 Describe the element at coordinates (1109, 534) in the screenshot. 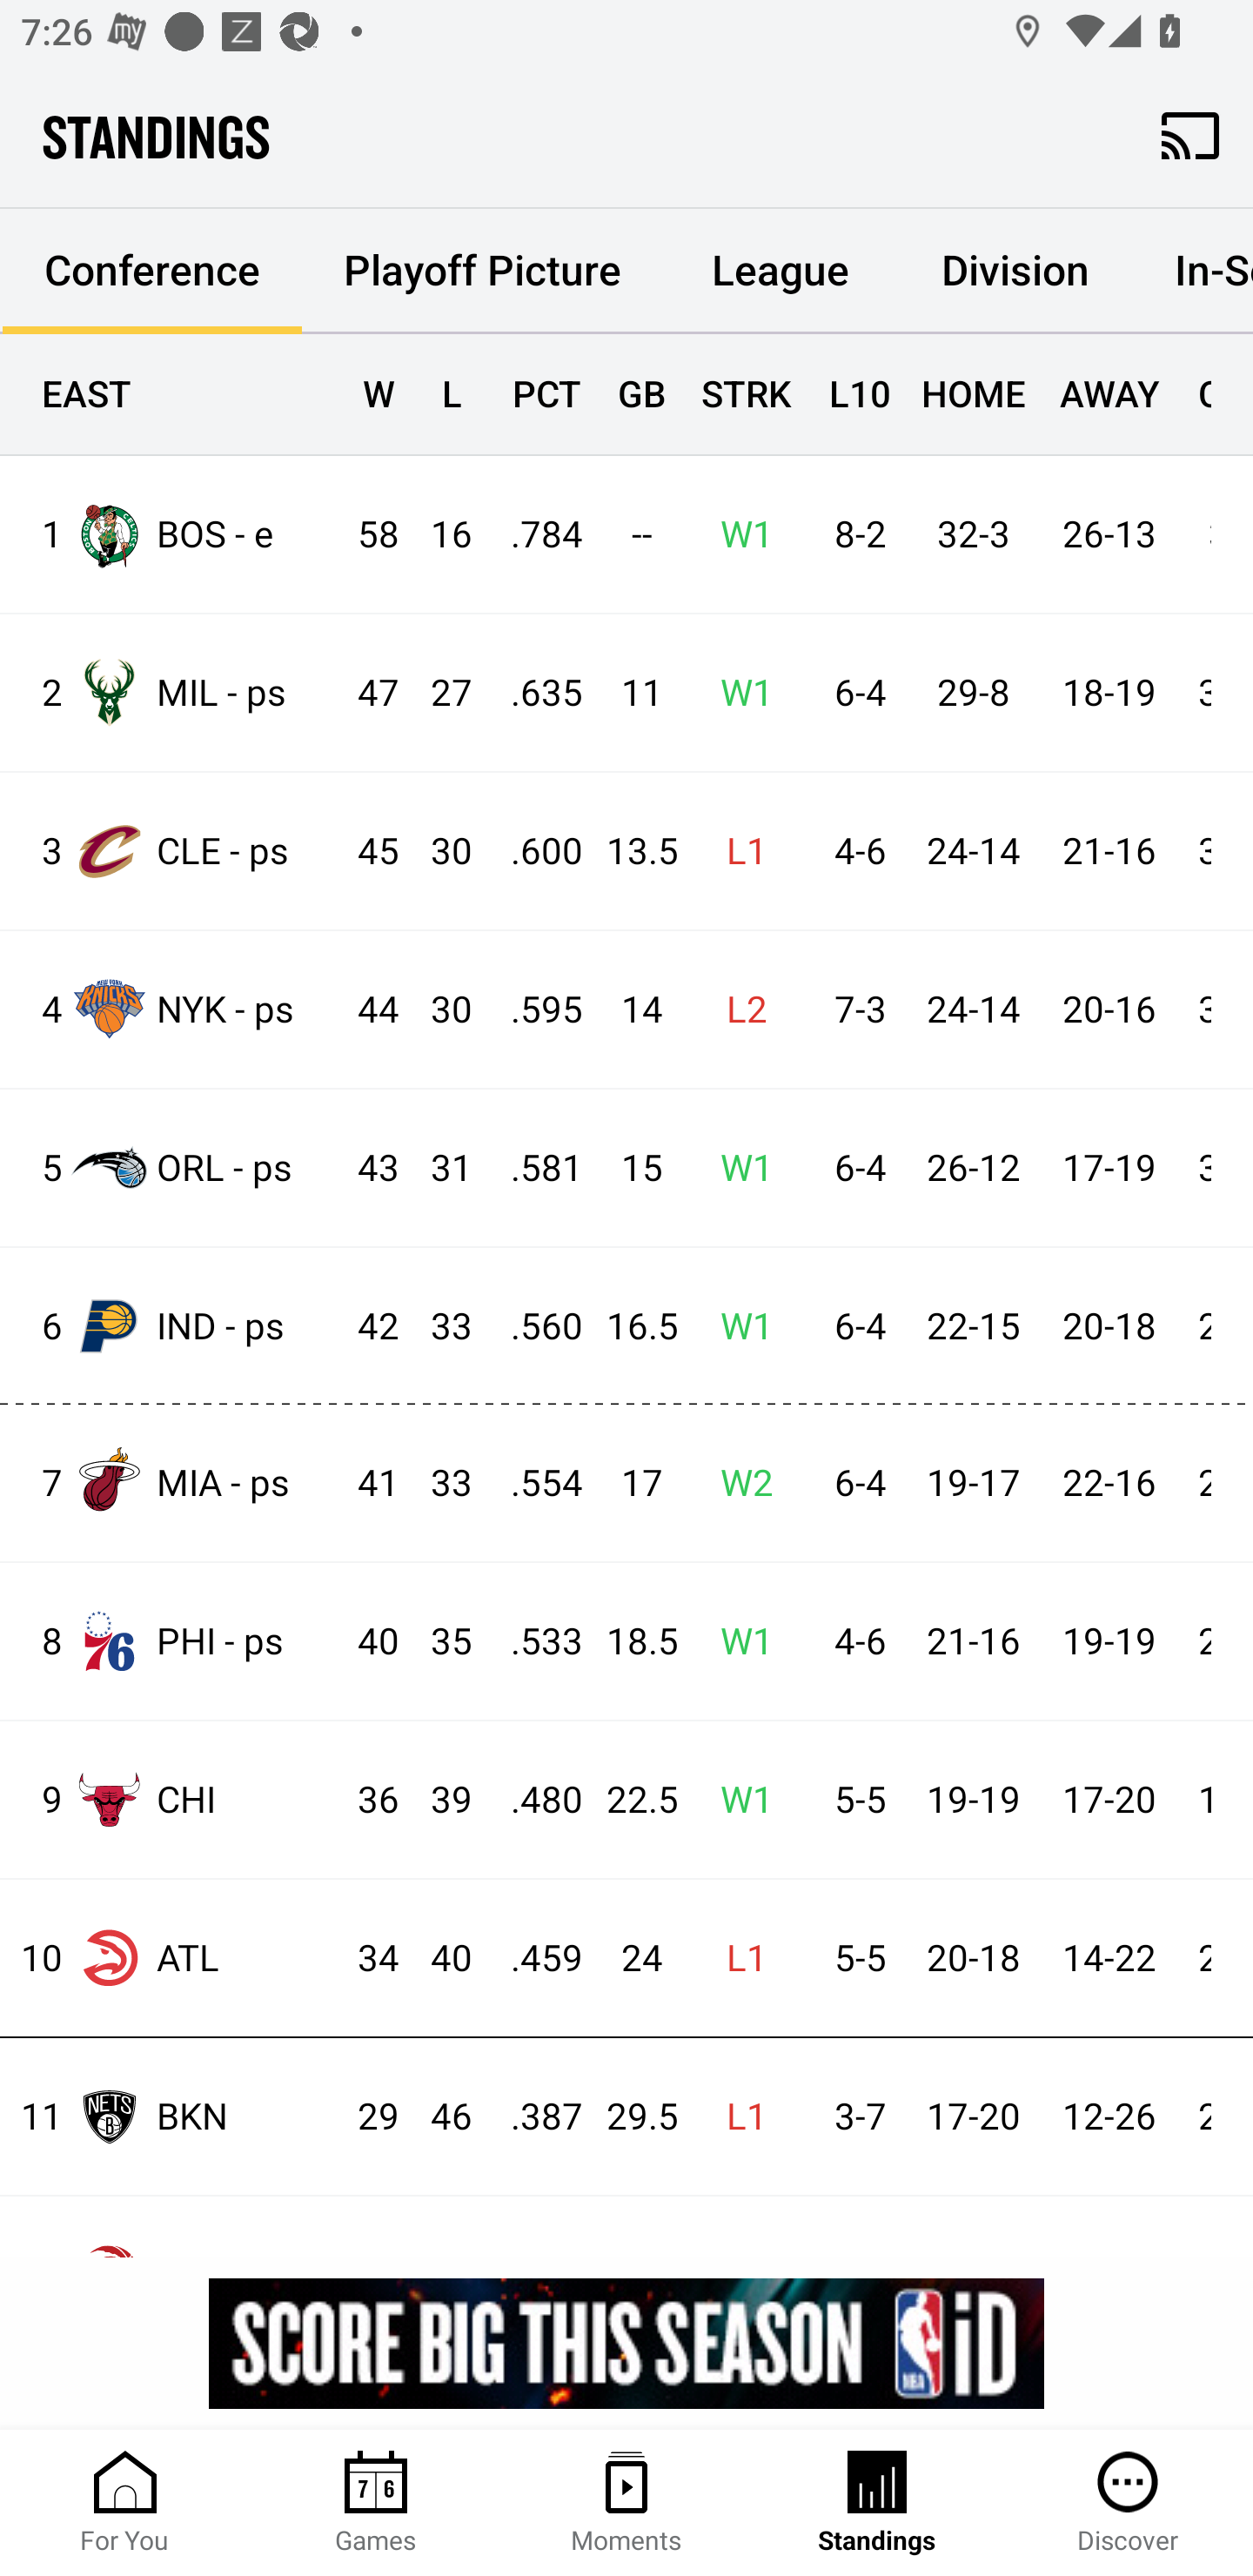

I see `26-13` at that location.